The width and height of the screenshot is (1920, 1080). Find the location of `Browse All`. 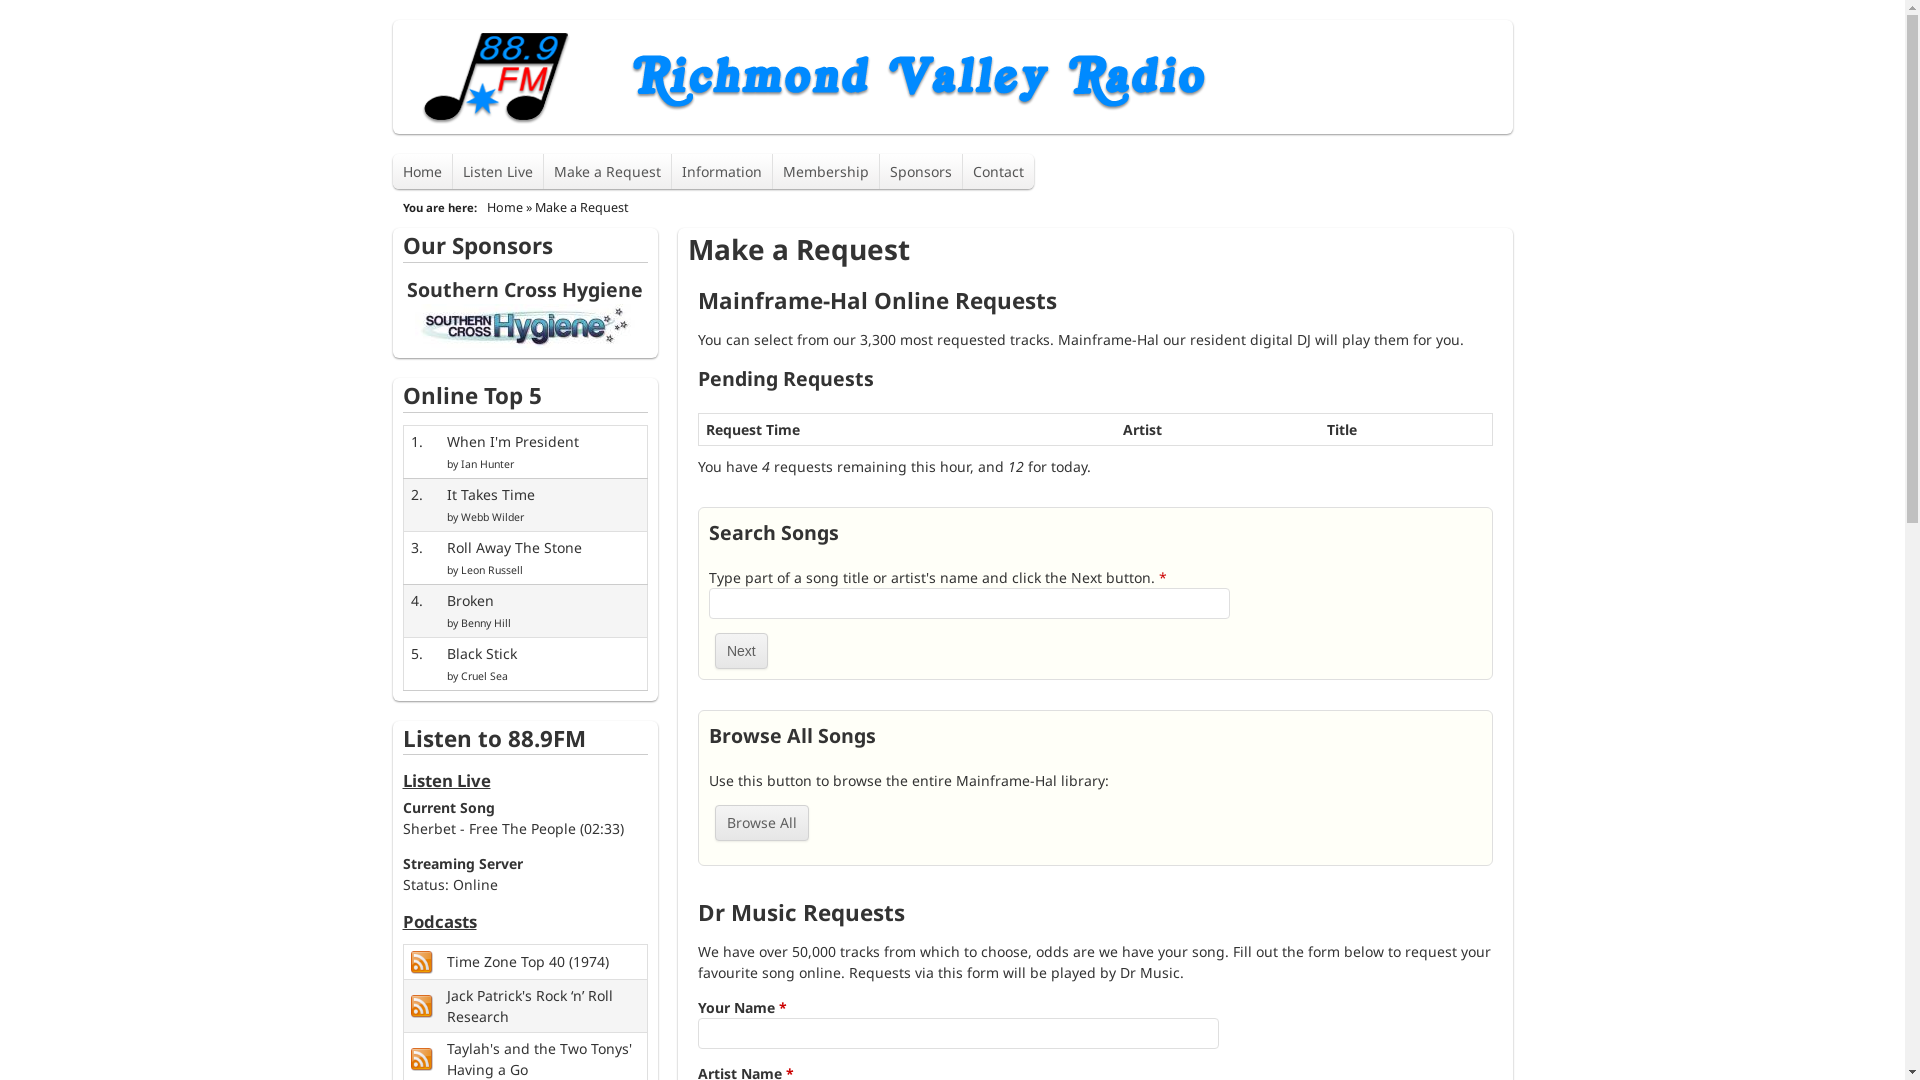

Browse All is located at coordinates (762, 823).